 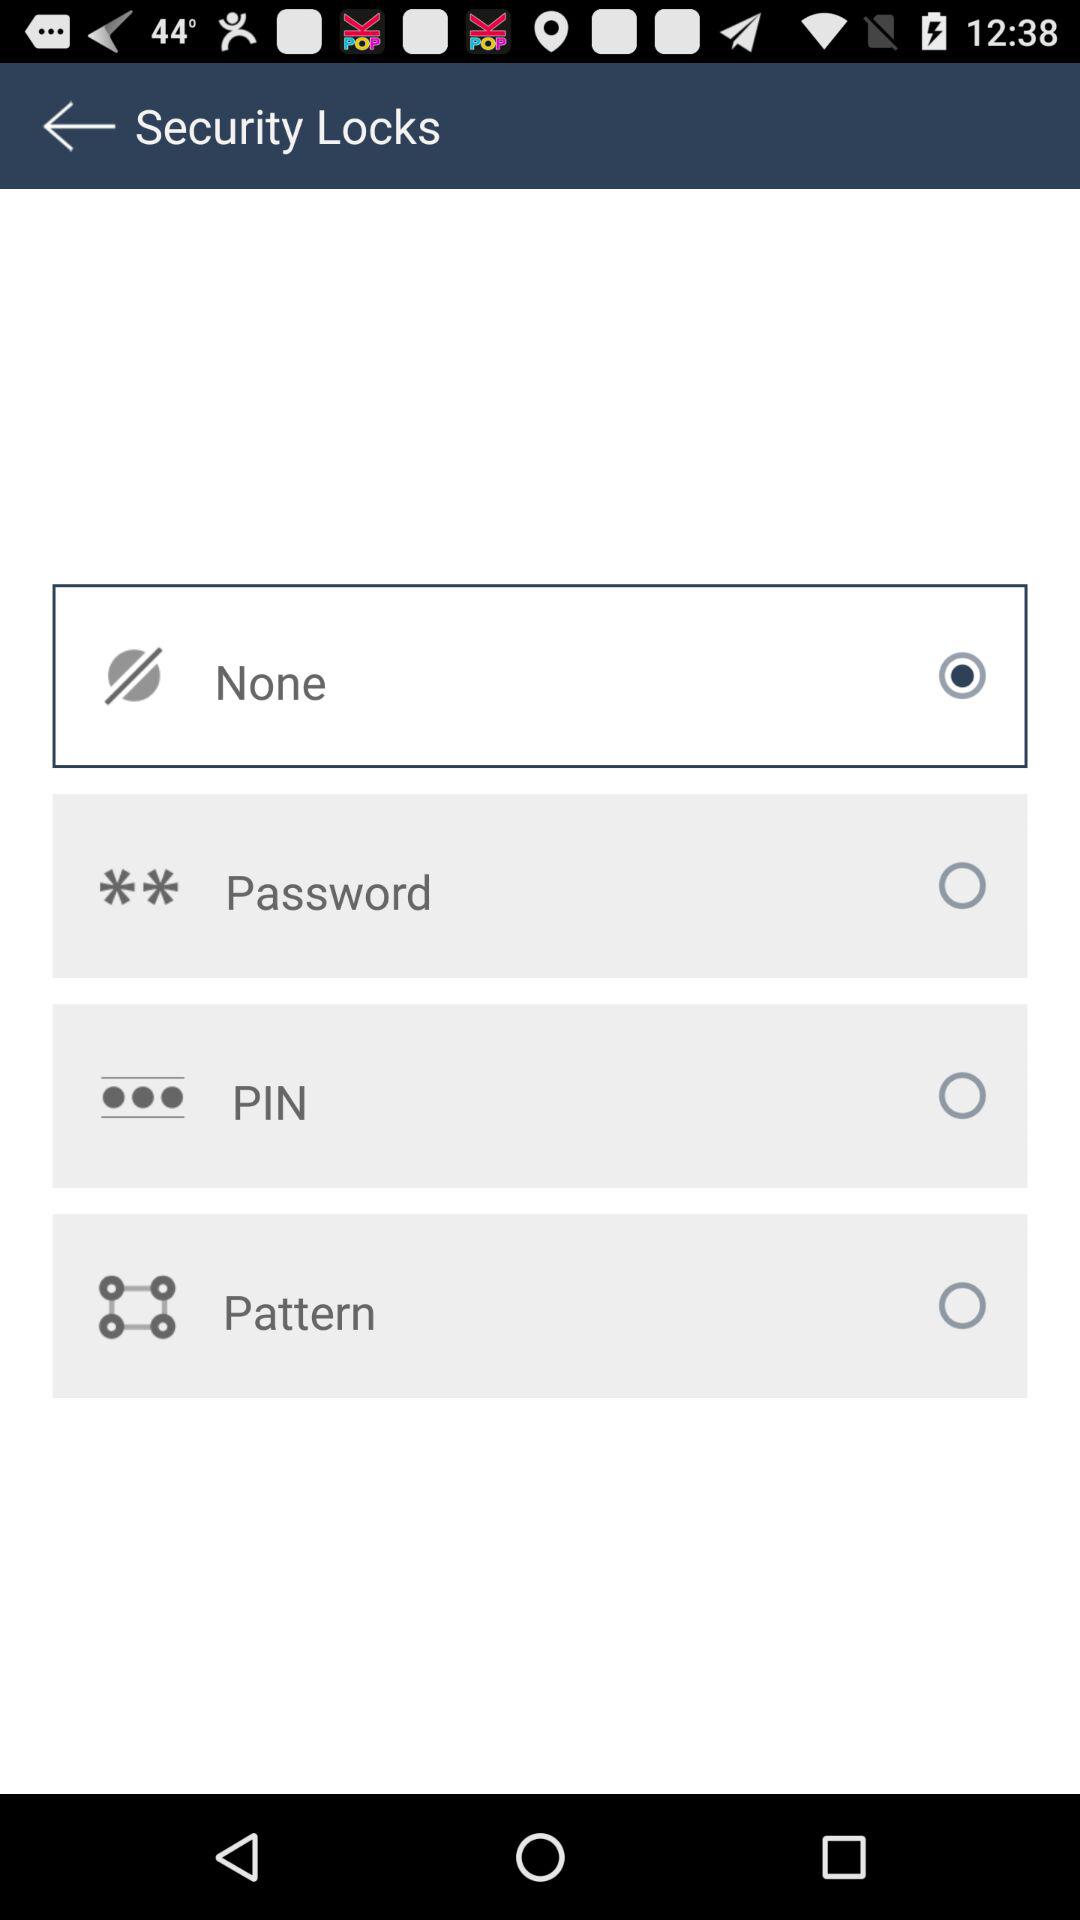 What do you see at coordinates (421, 891) in the screenshot?
I see `swipe to the password app` at bounding box center [421, 891].